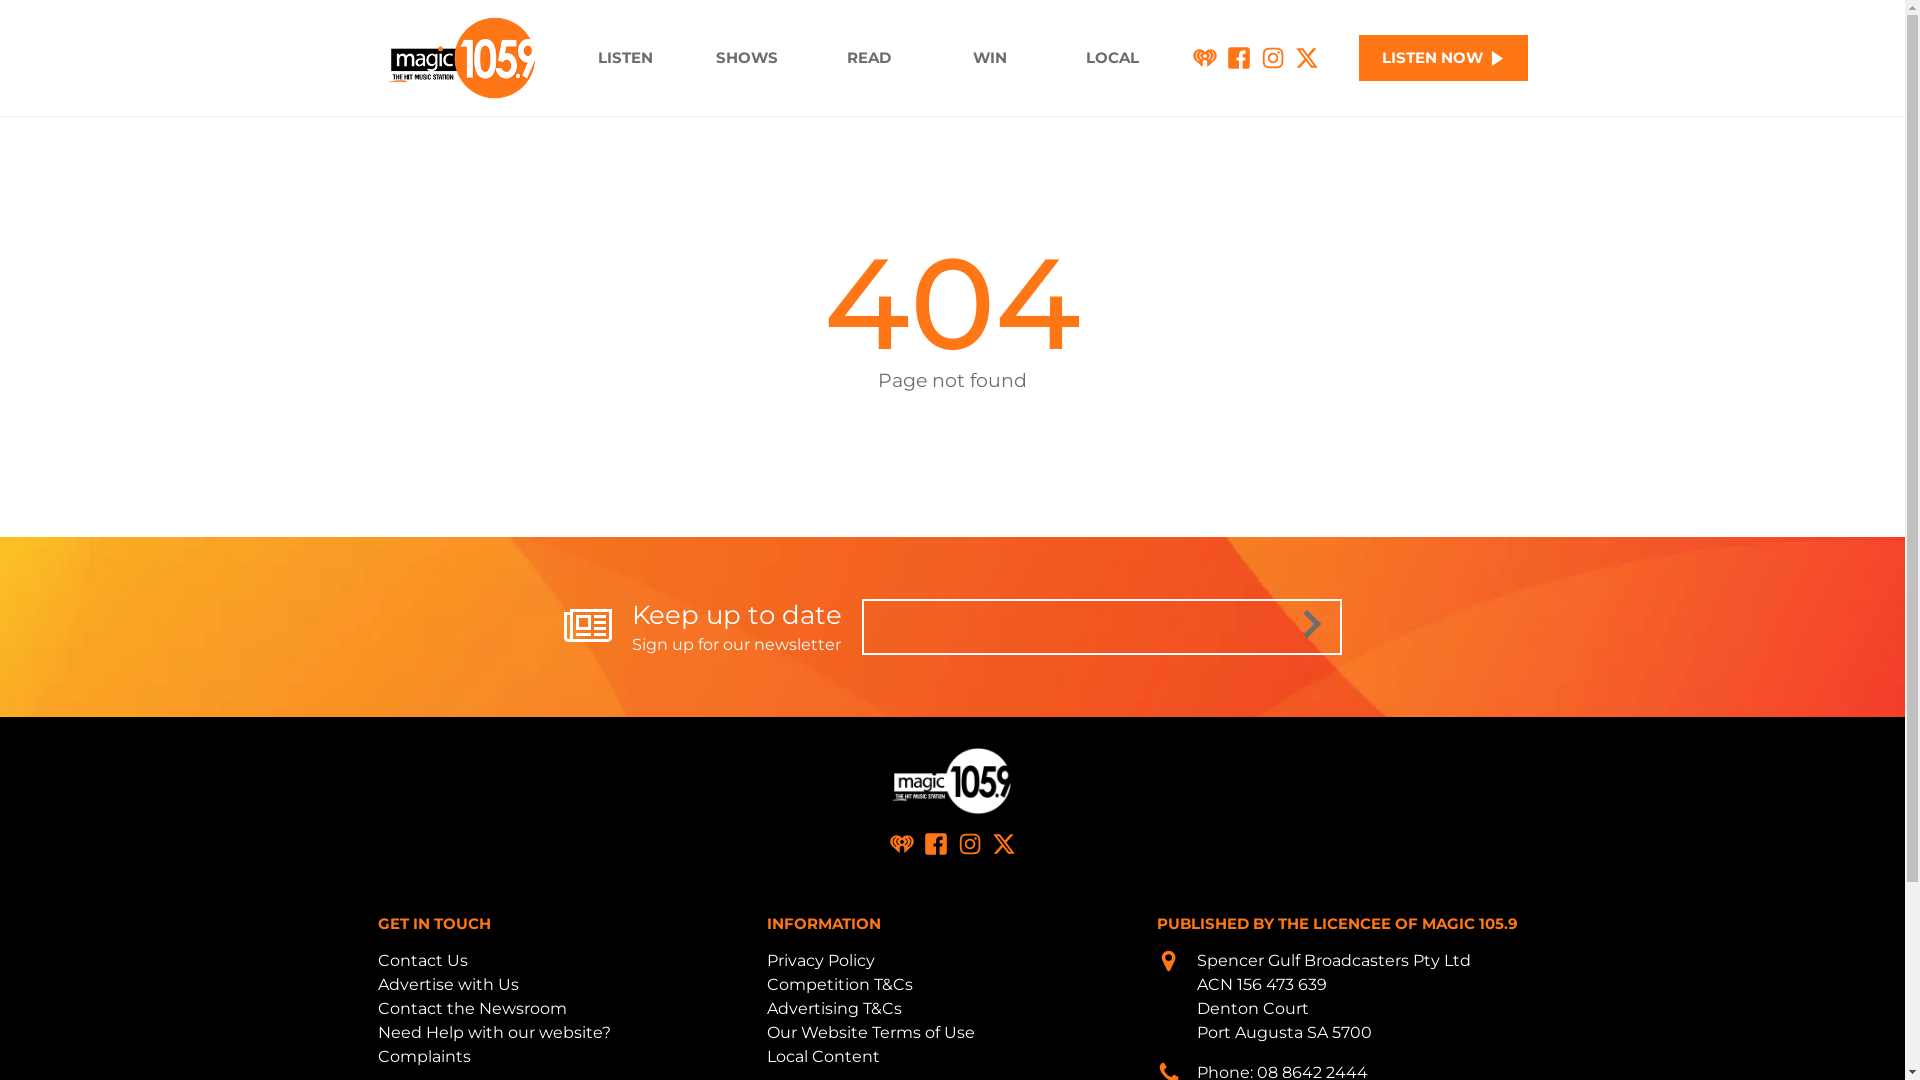 The image size is (1920, 1080). I want to click on Facebook, so click(1239, 58).